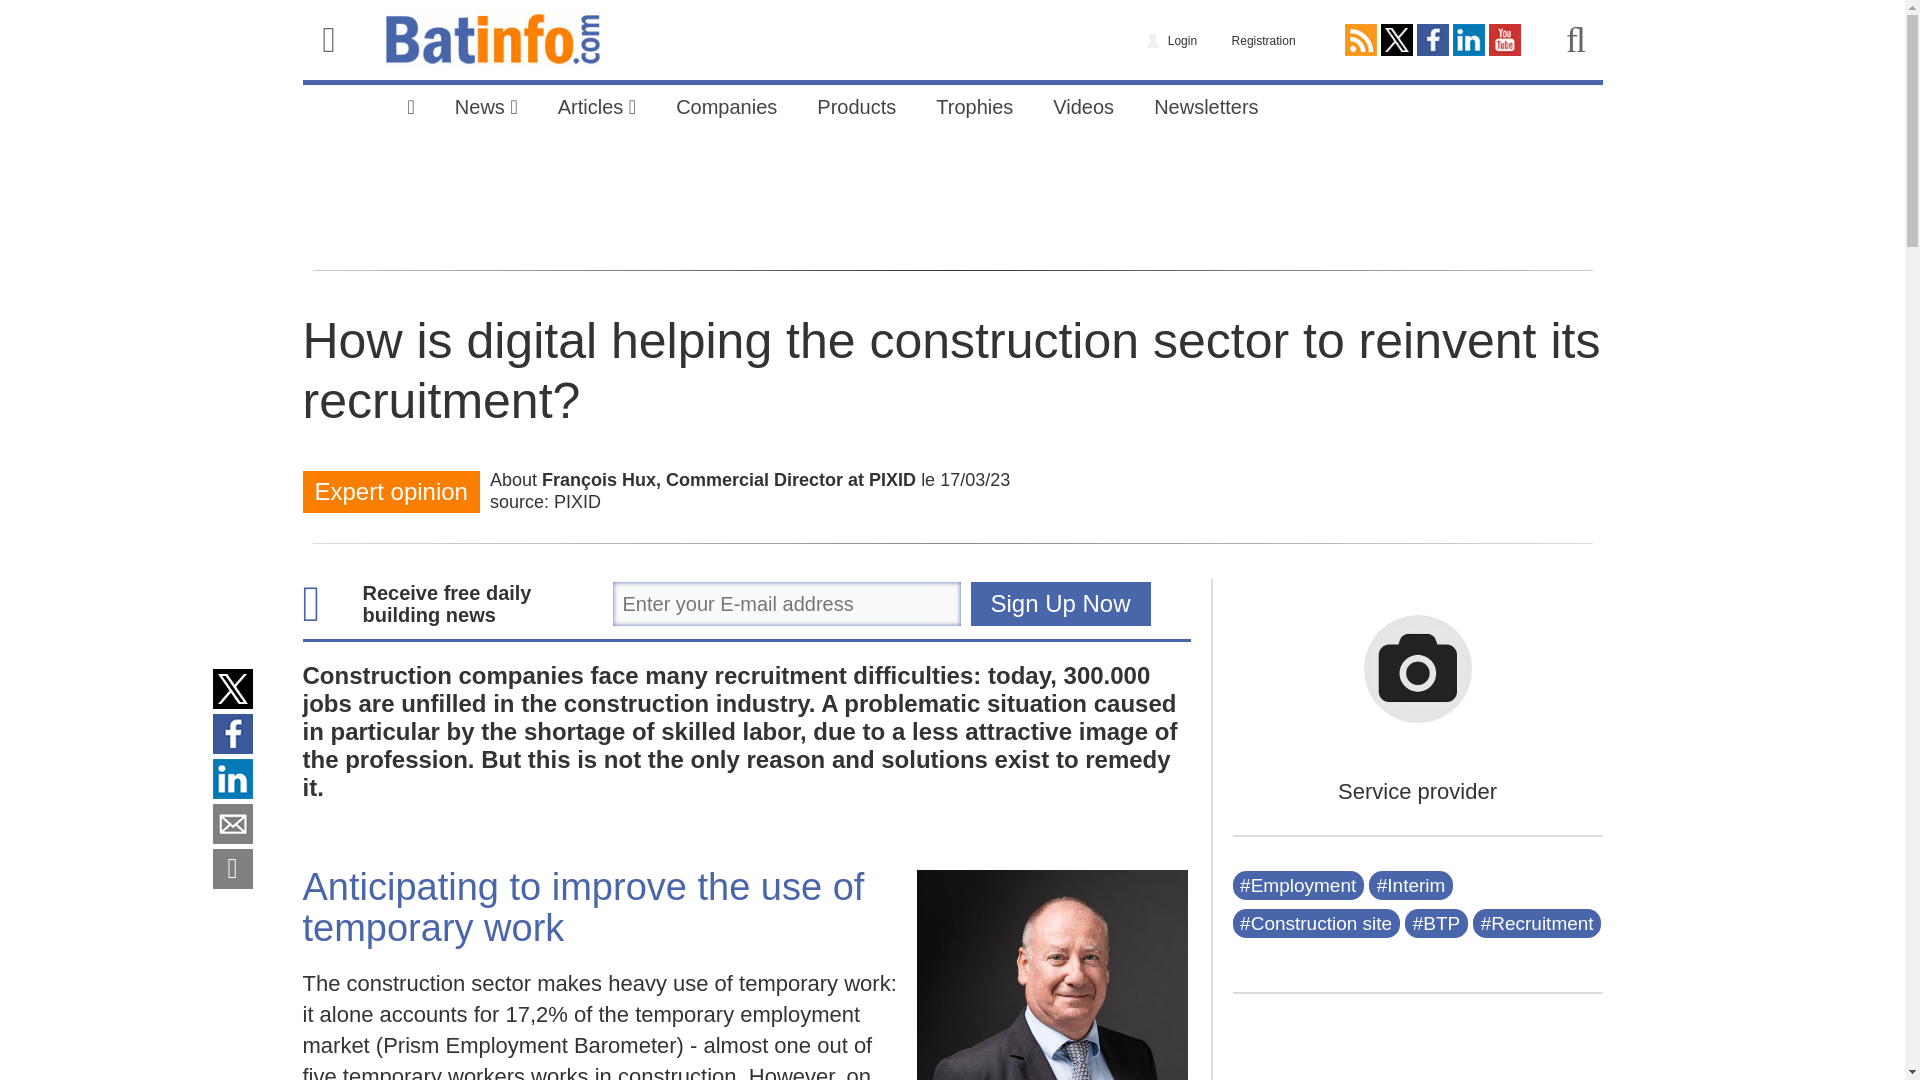  Describe the element at coordinates (1083, 104) in the screenshot. I see `Videos` at that location.